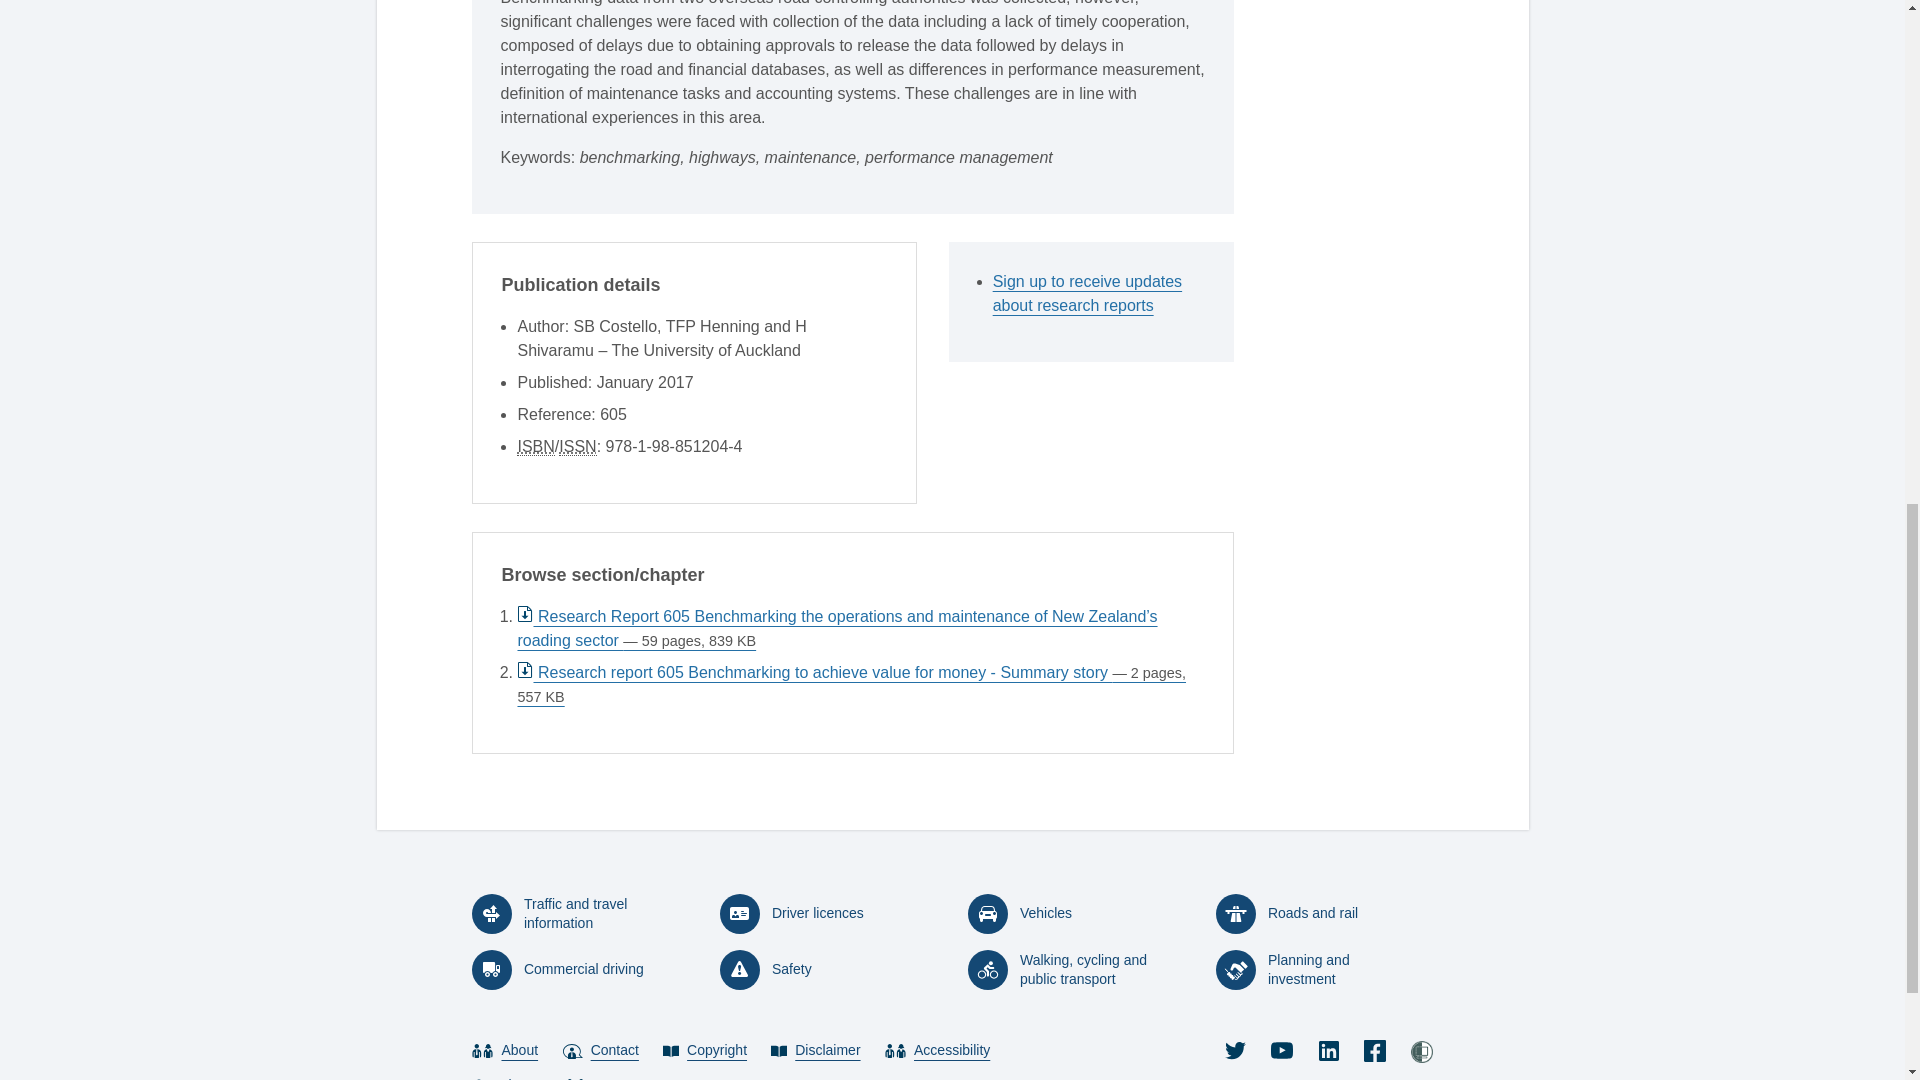  Describe the element at coordinates (535, 446) in the screenshot. I see `International Standard Book Number` at that location.